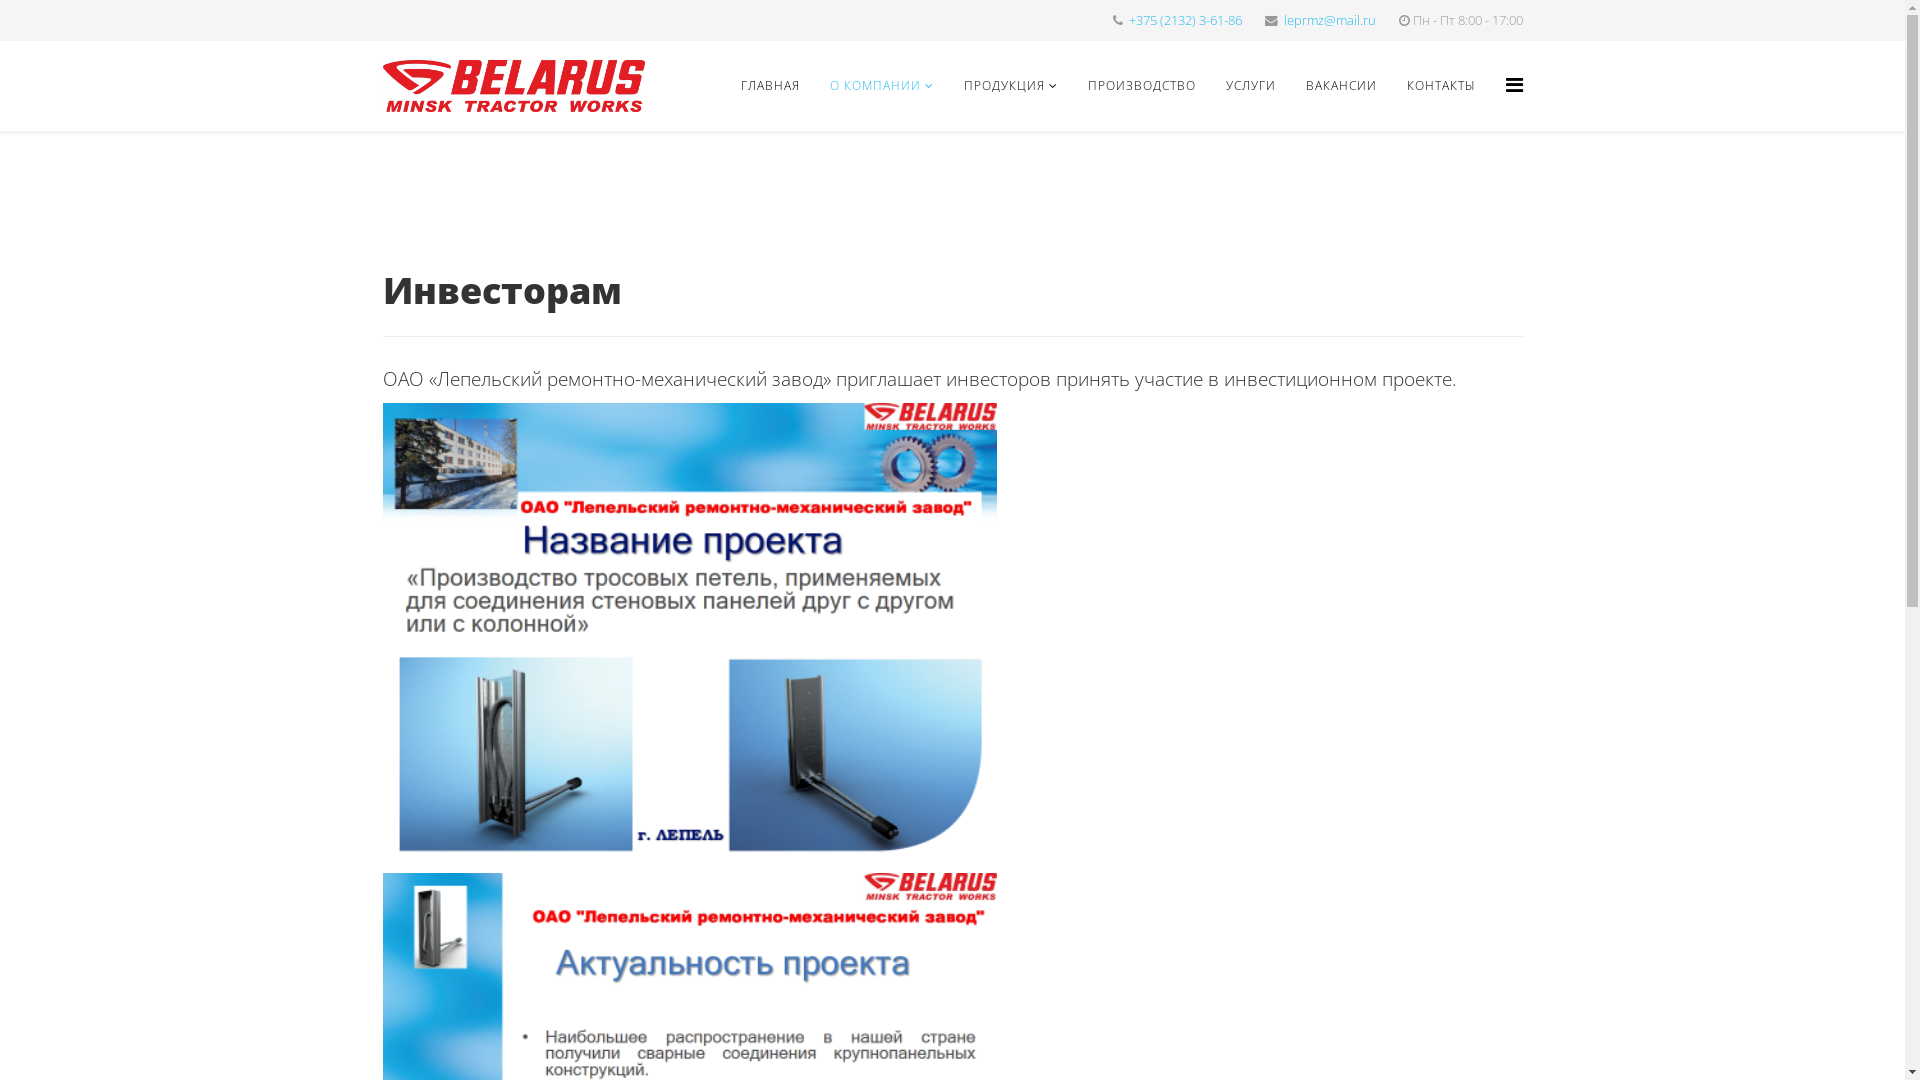 Image resolution: width=1920 pixels, height=1080 pixels. Describe the element at coordinates (1184, 20) in the screenshot. I see `+375 (2132) 3-61-86` at that location.